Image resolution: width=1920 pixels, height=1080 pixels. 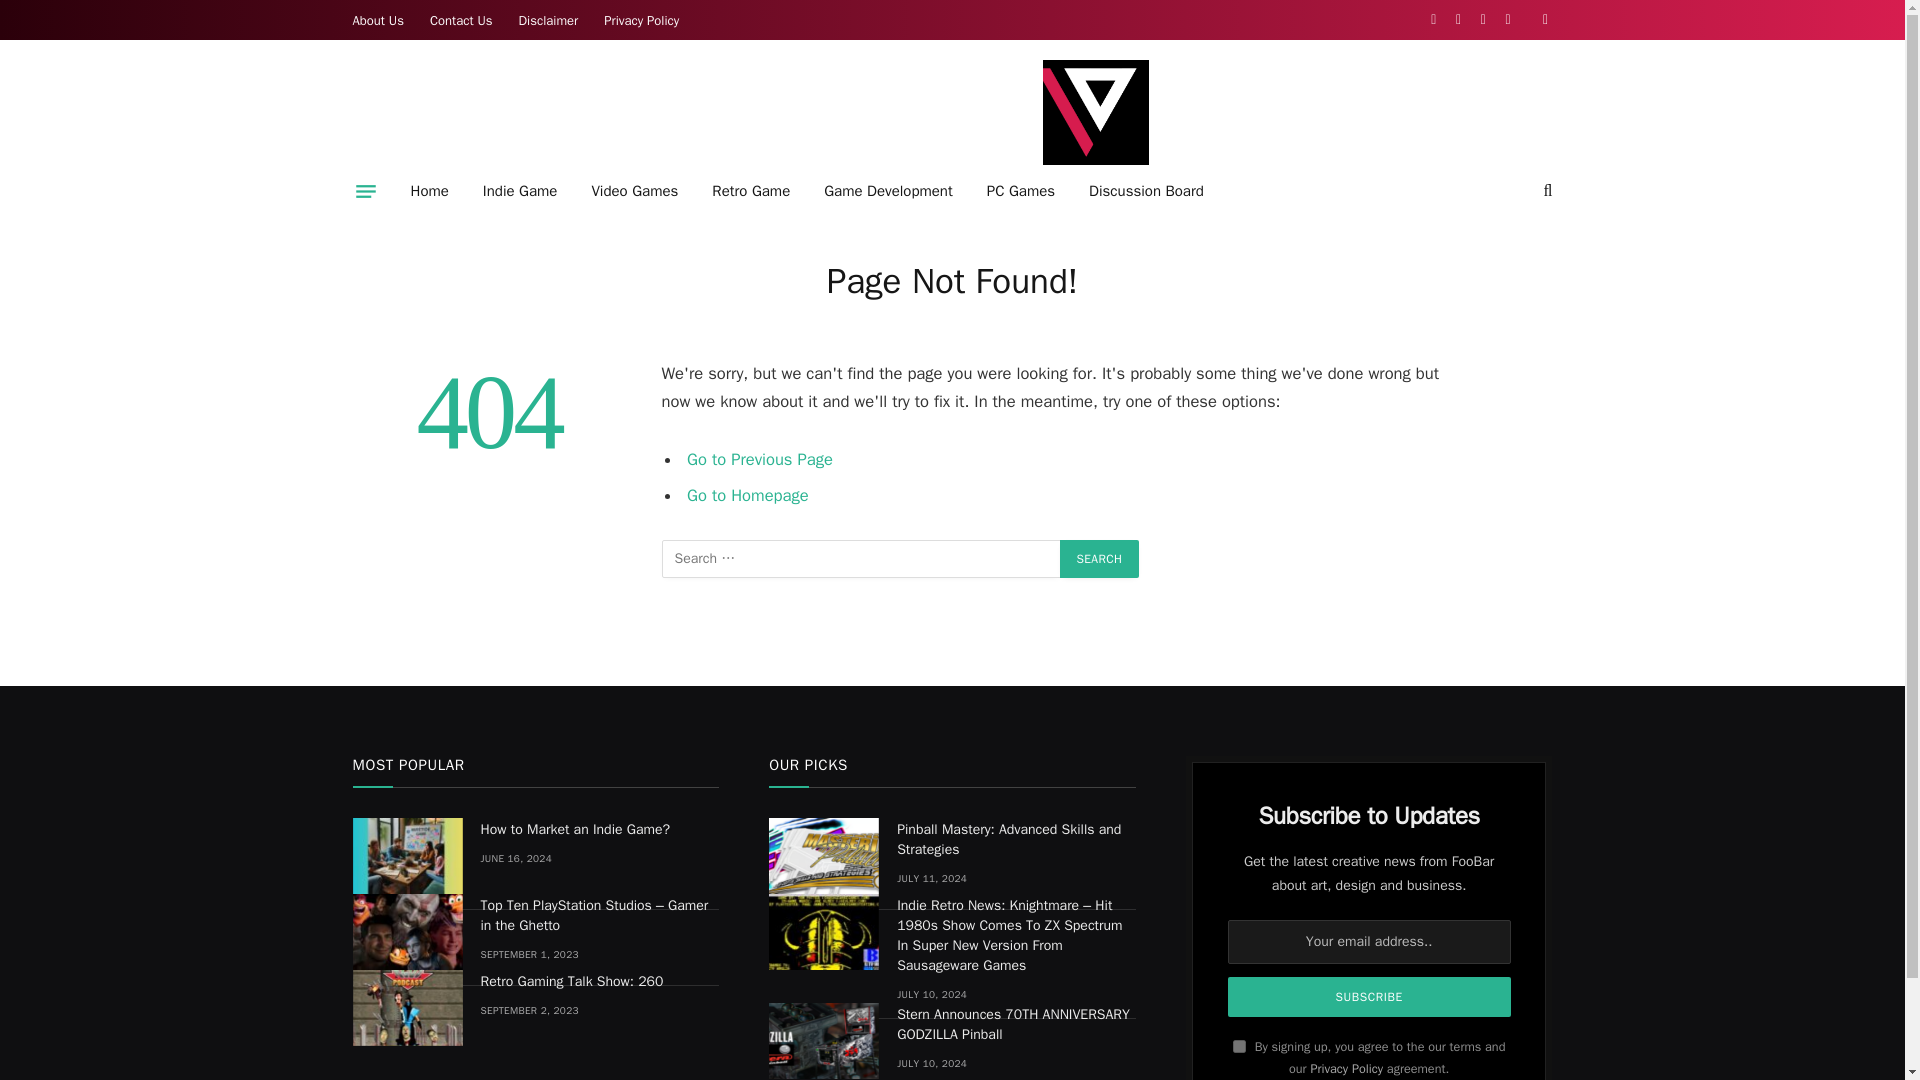 What do you see at coordinates (1370, 997) in the screenshot?
I see `Subscribe` at bounding box center [1370, 997].